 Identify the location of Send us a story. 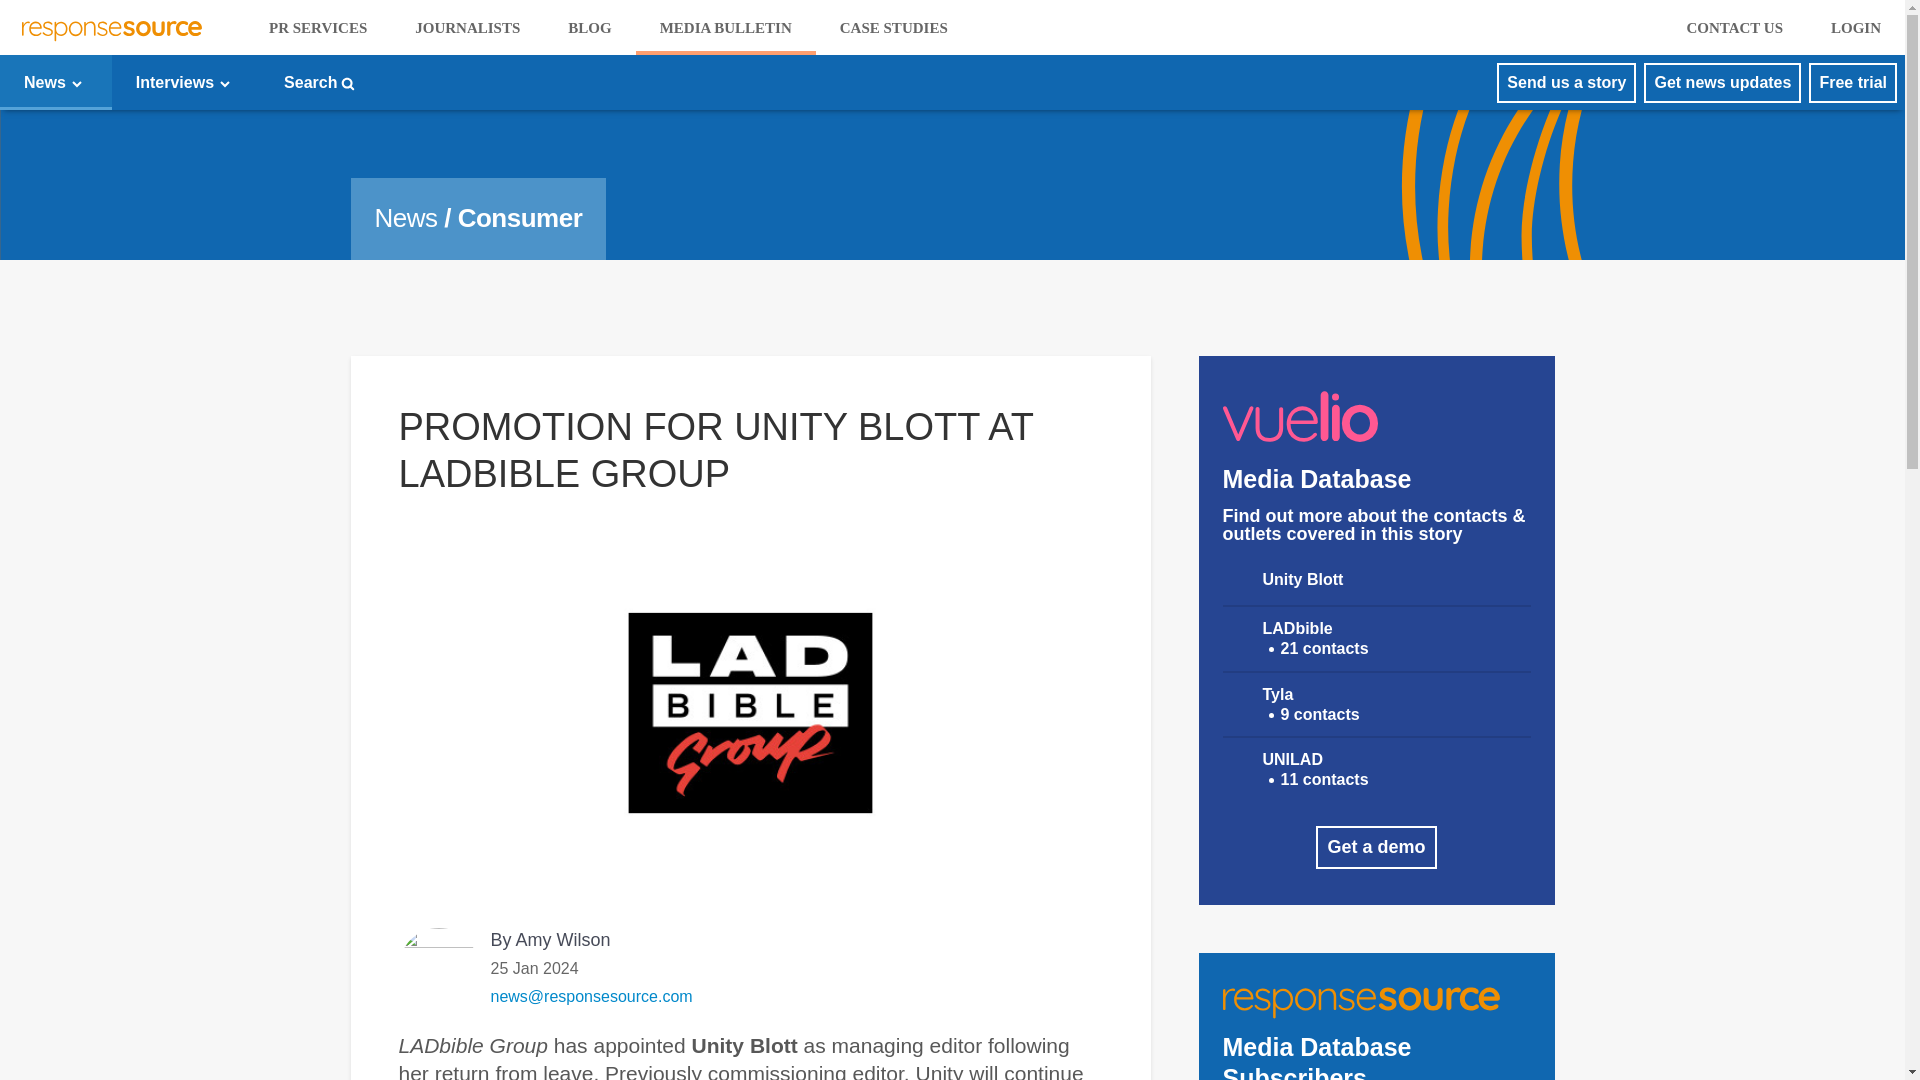
(1566, 82).